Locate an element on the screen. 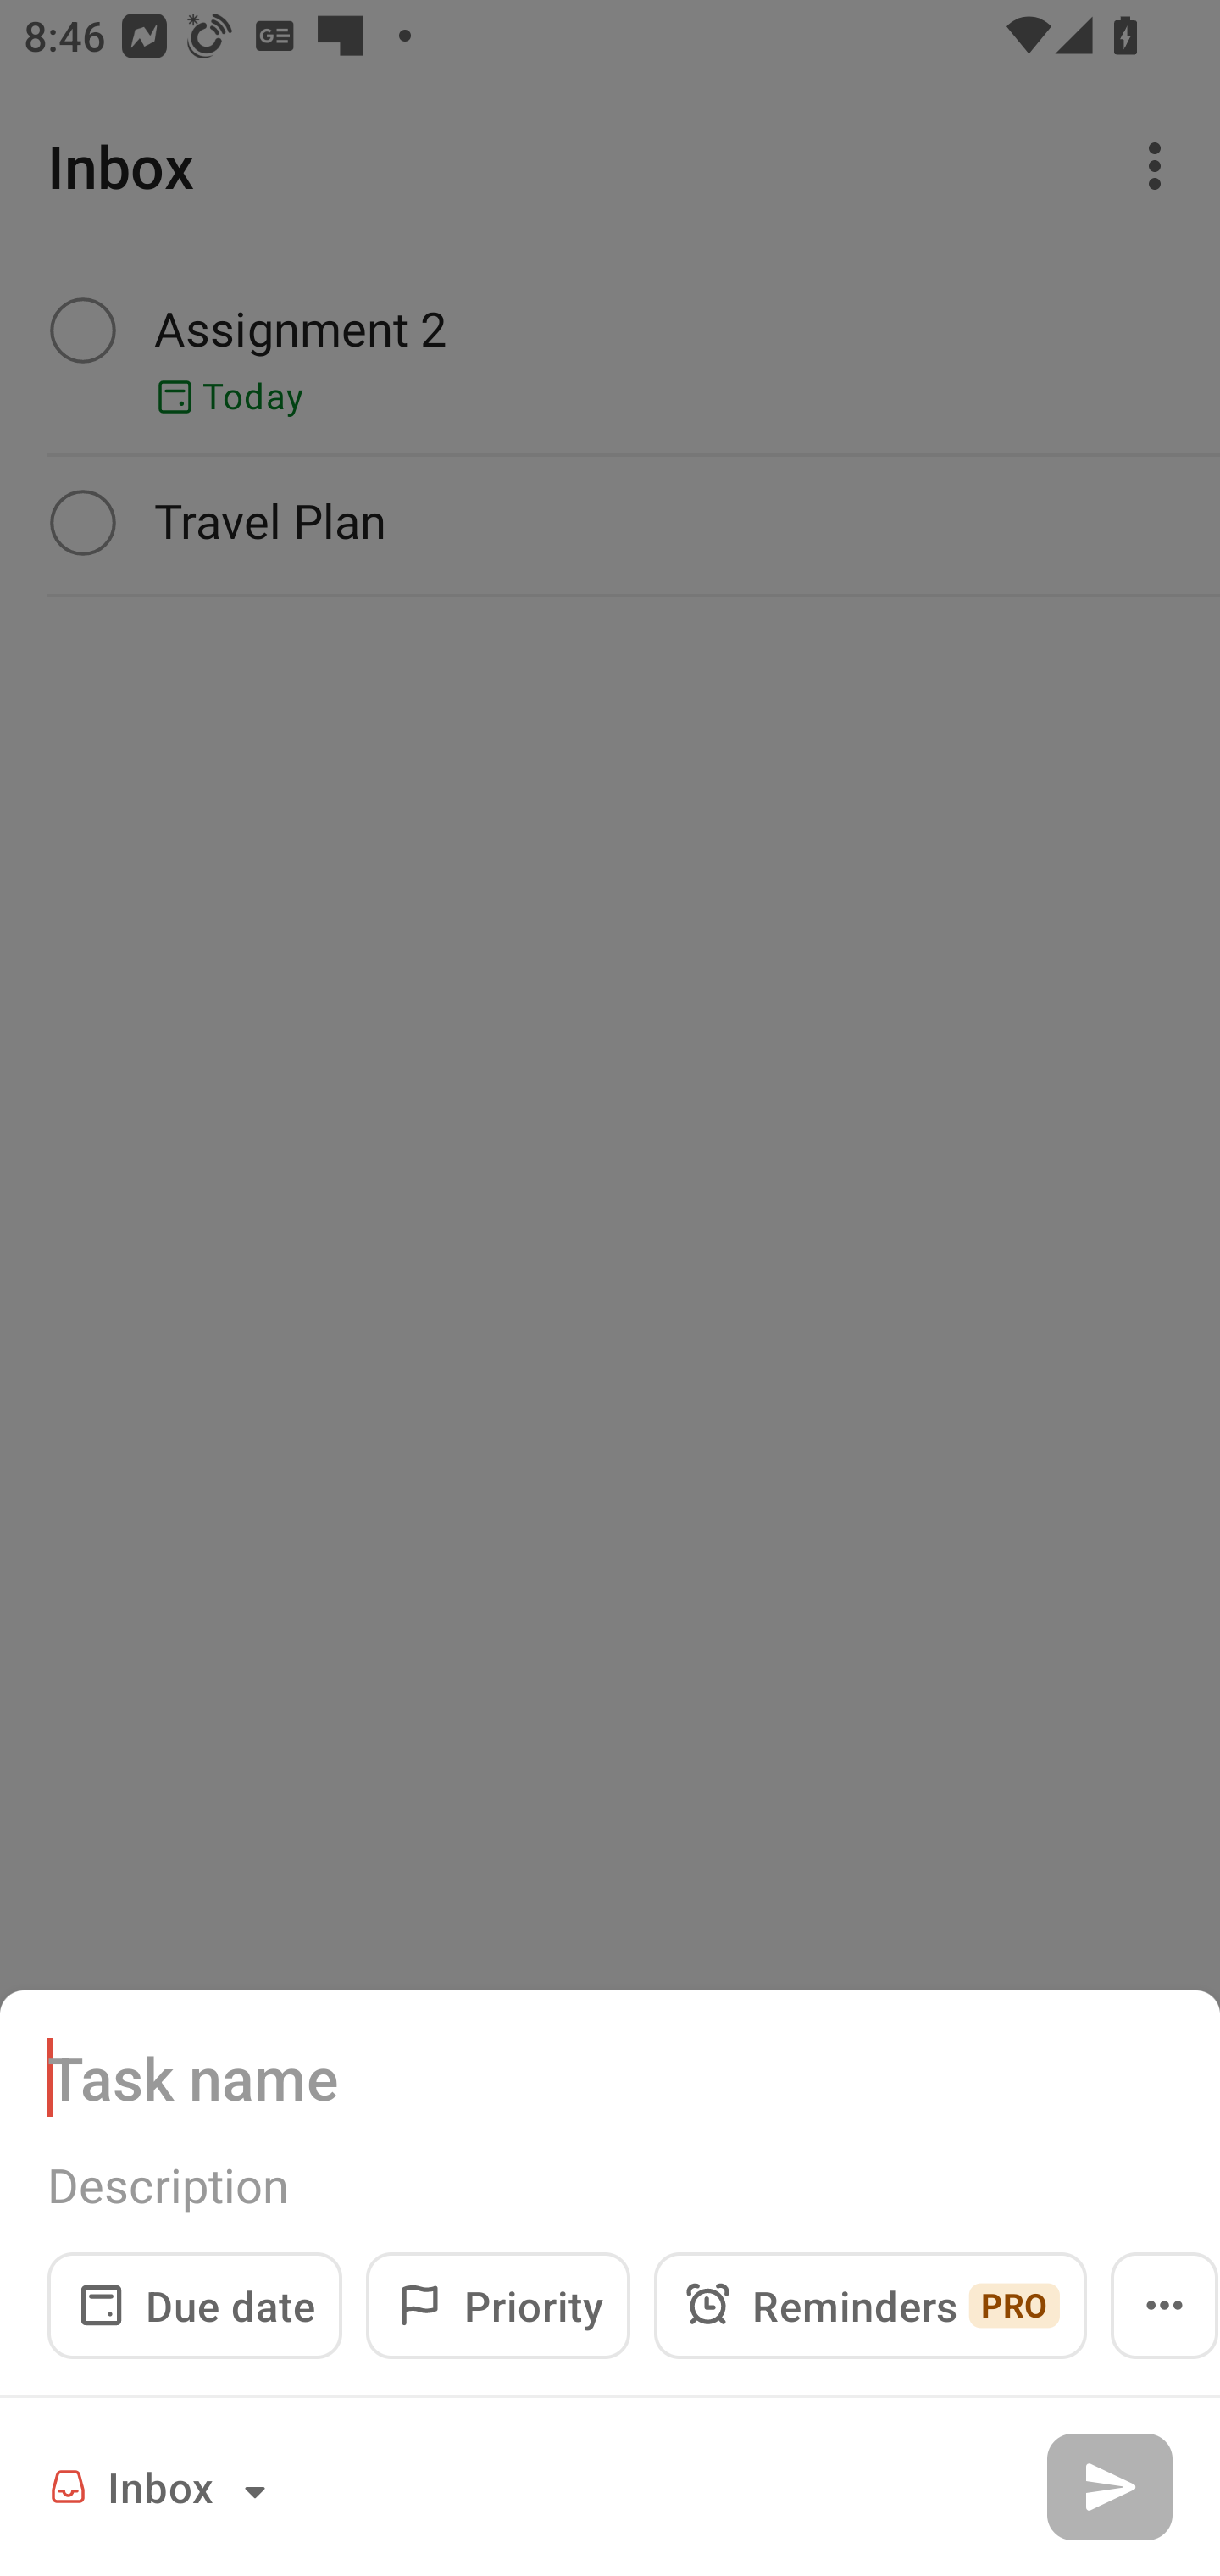 The image size is (1220, 2576). Due date Date is located at coordinates (195, 2305).